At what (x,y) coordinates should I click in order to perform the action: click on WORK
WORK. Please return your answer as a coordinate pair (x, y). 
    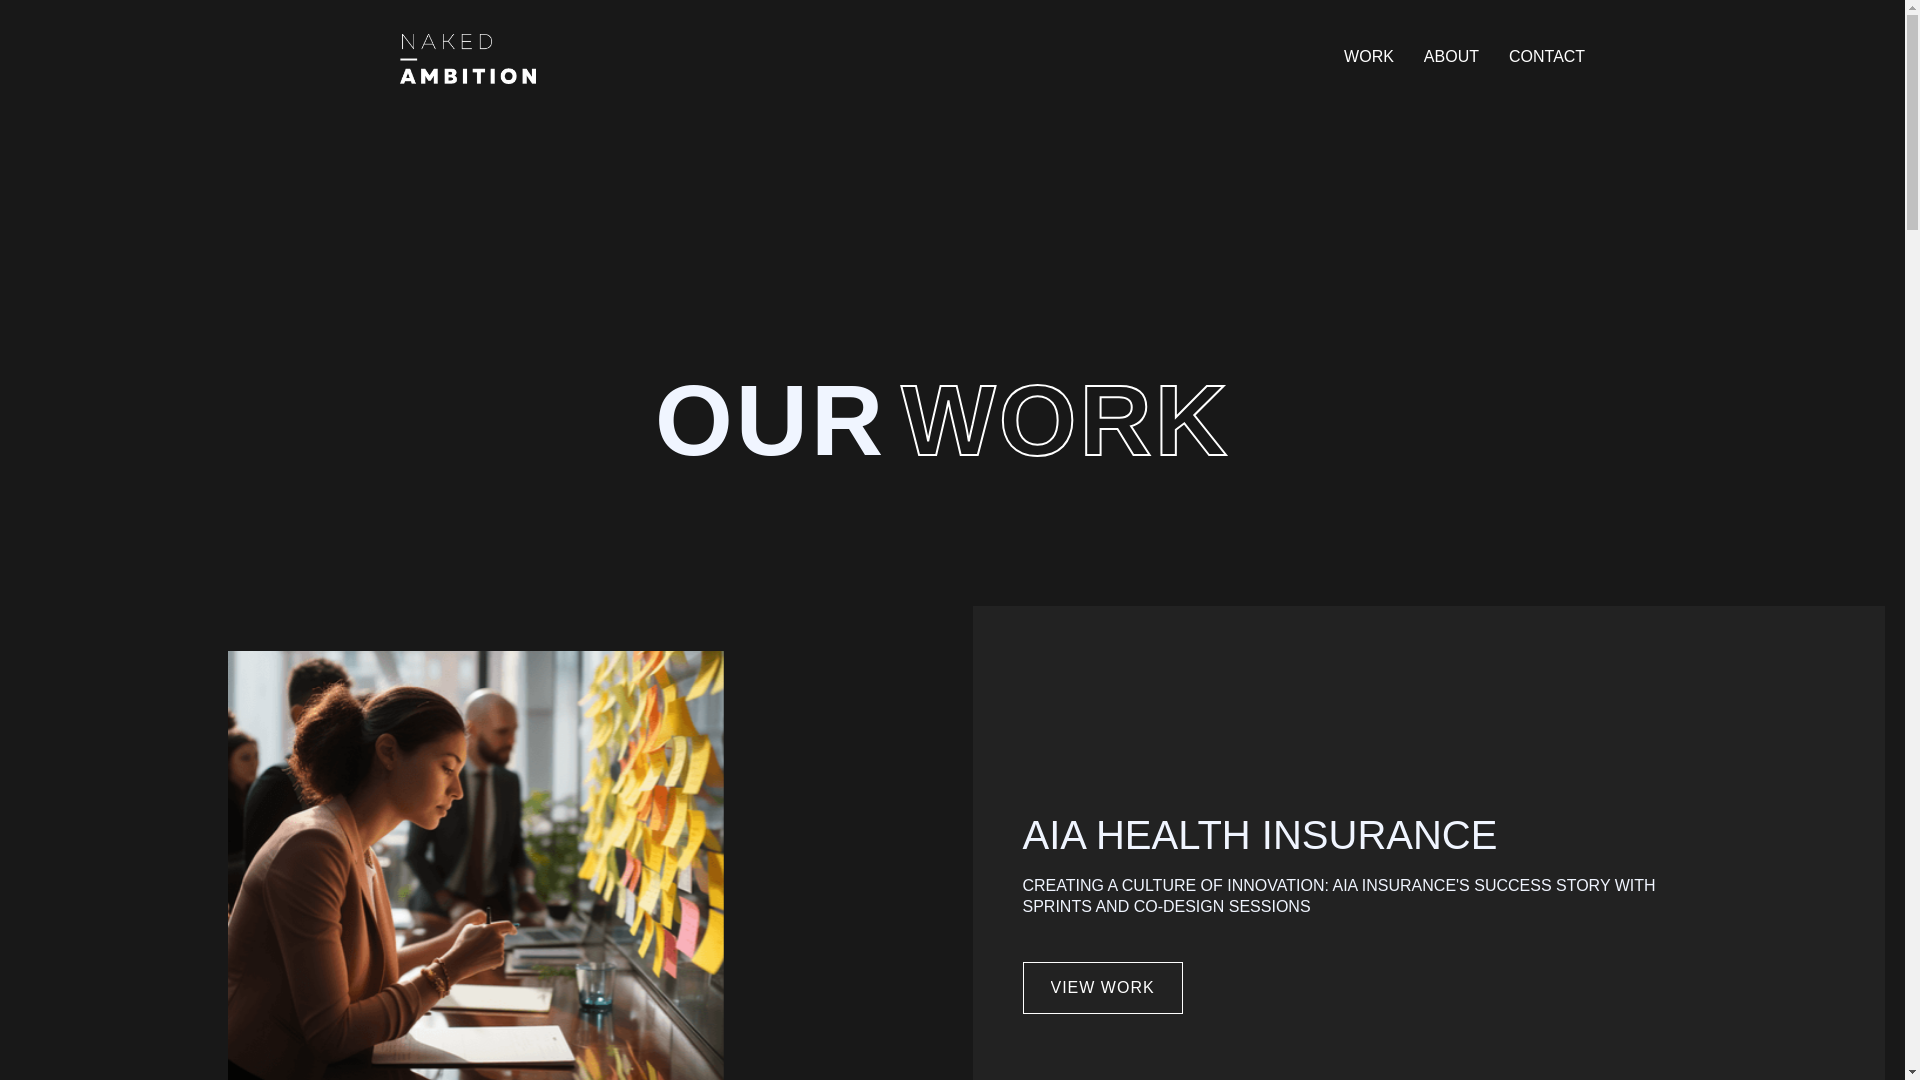
    Looking at the image, I should click on (1369, 58).